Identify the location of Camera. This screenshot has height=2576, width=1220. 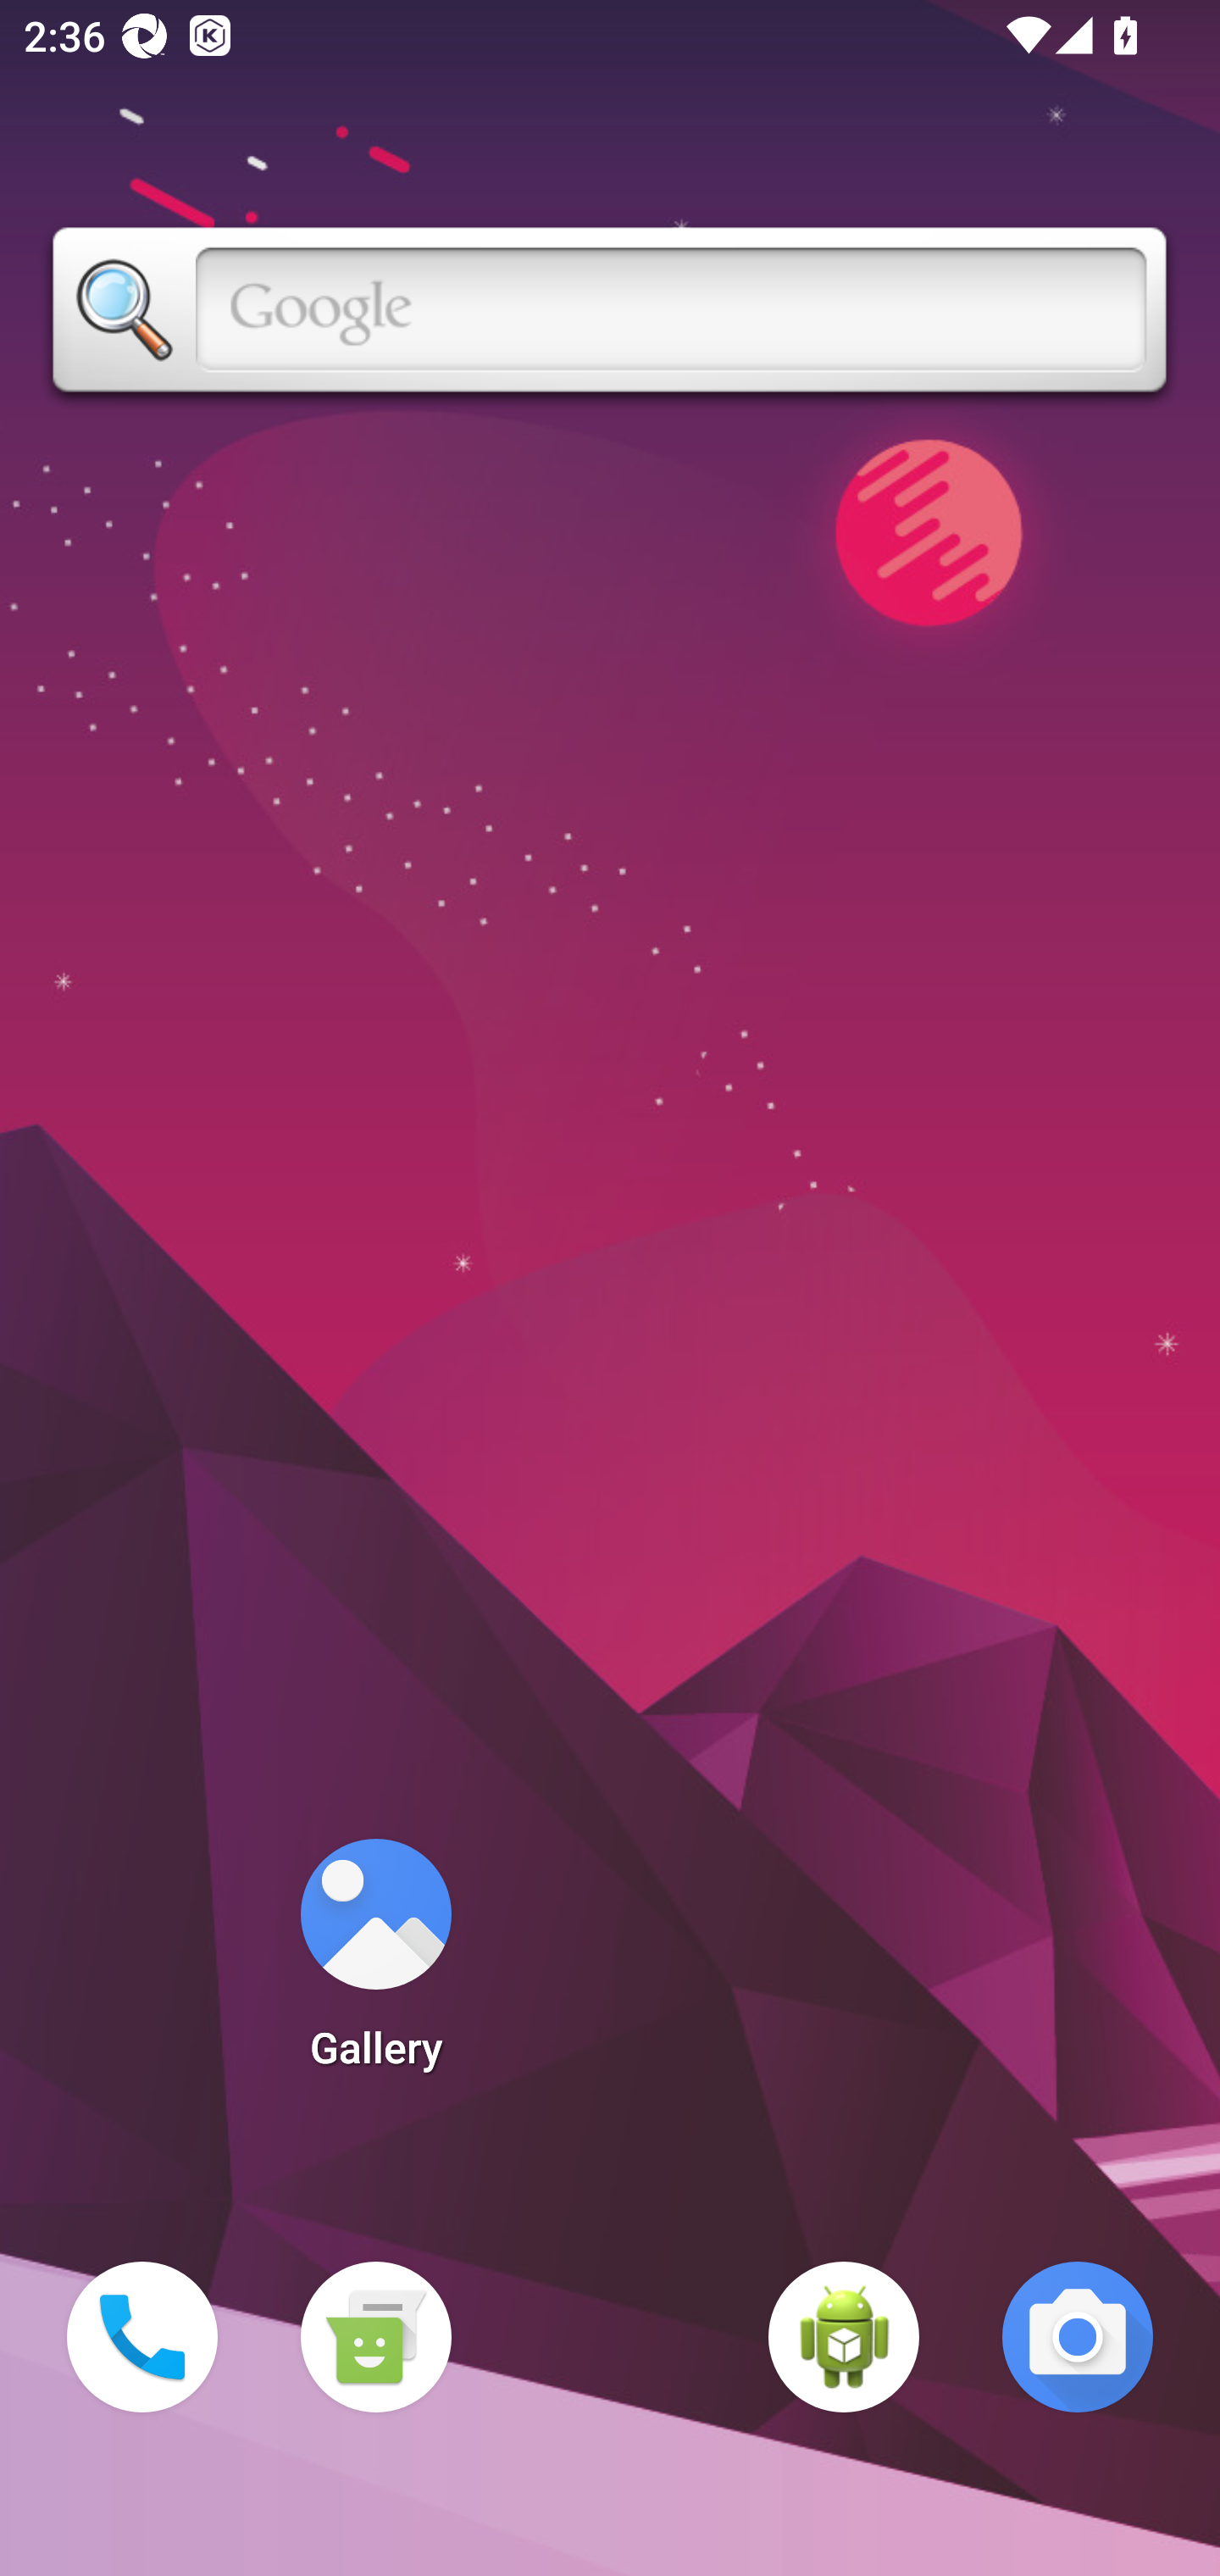
(1078, 2337).